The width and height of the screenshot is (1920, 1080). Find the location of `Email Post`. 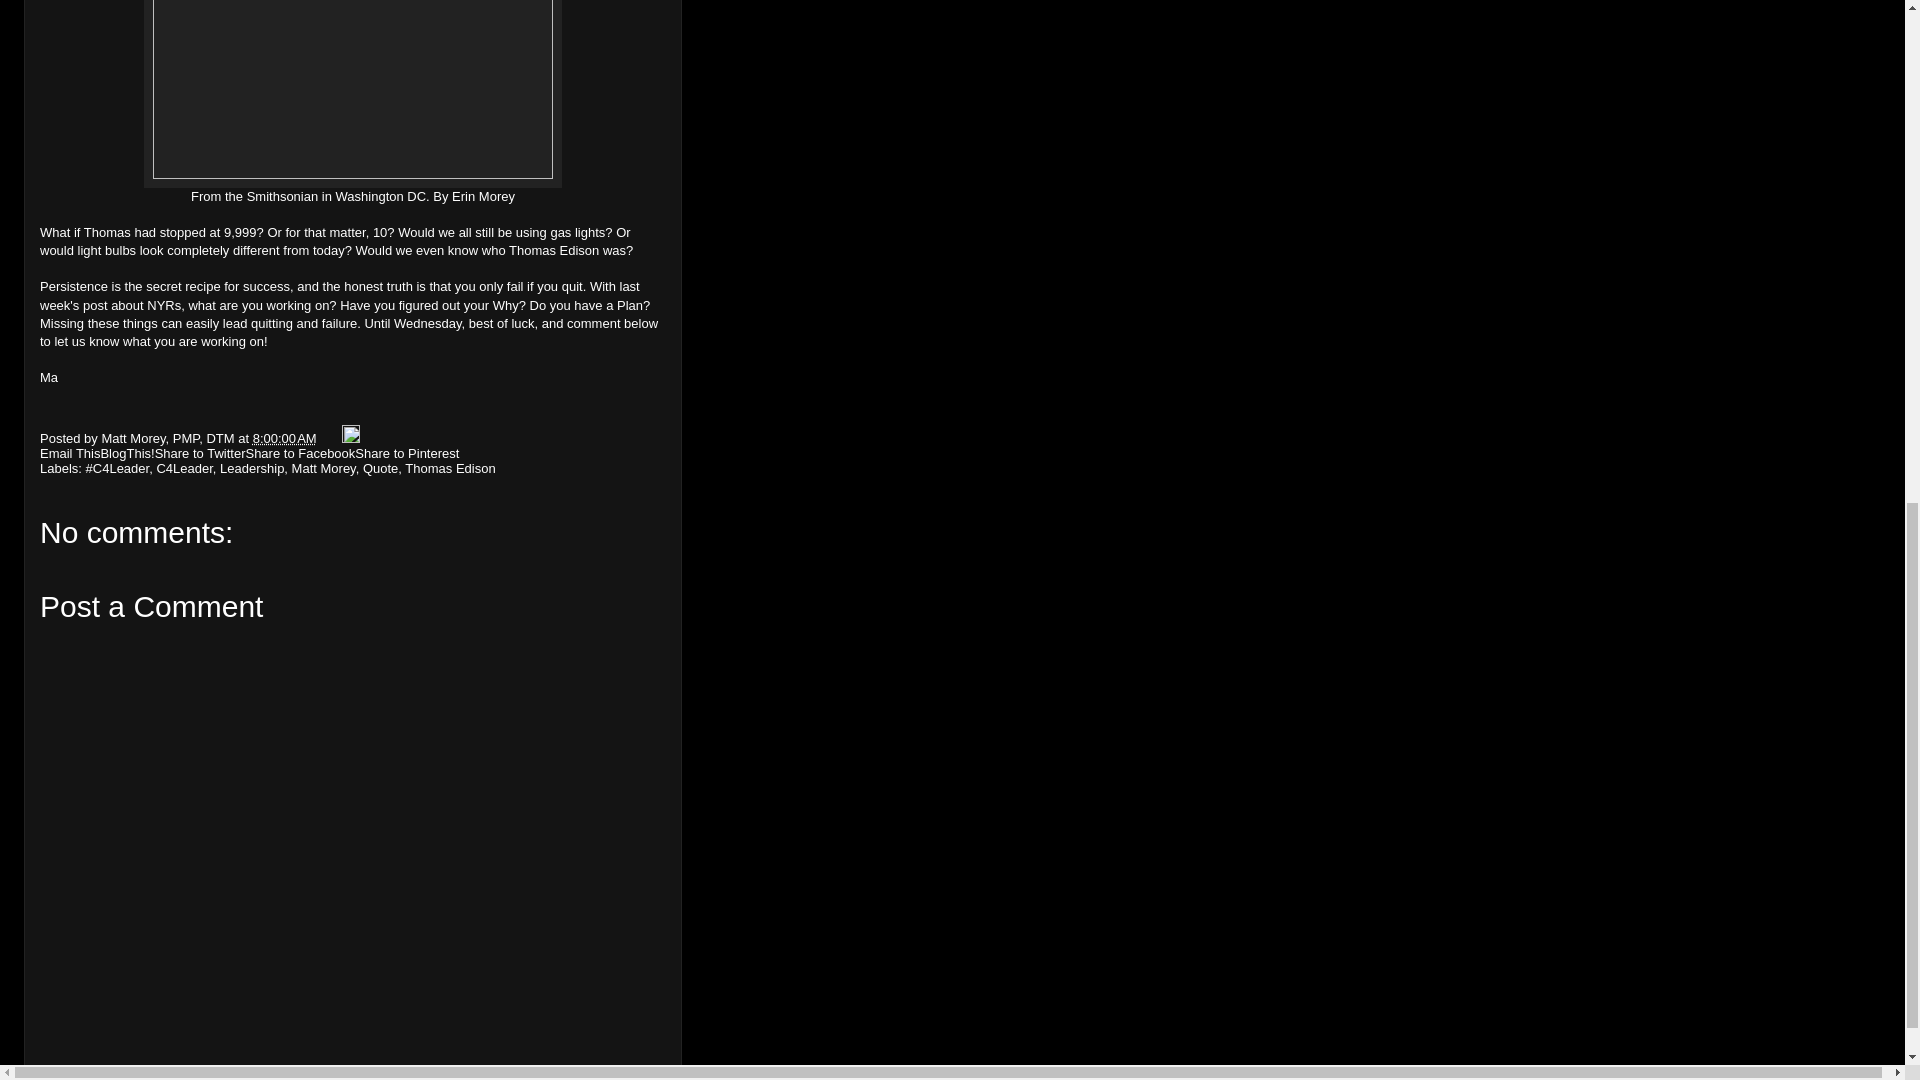

Email Post is located at coordinates (330, 438).